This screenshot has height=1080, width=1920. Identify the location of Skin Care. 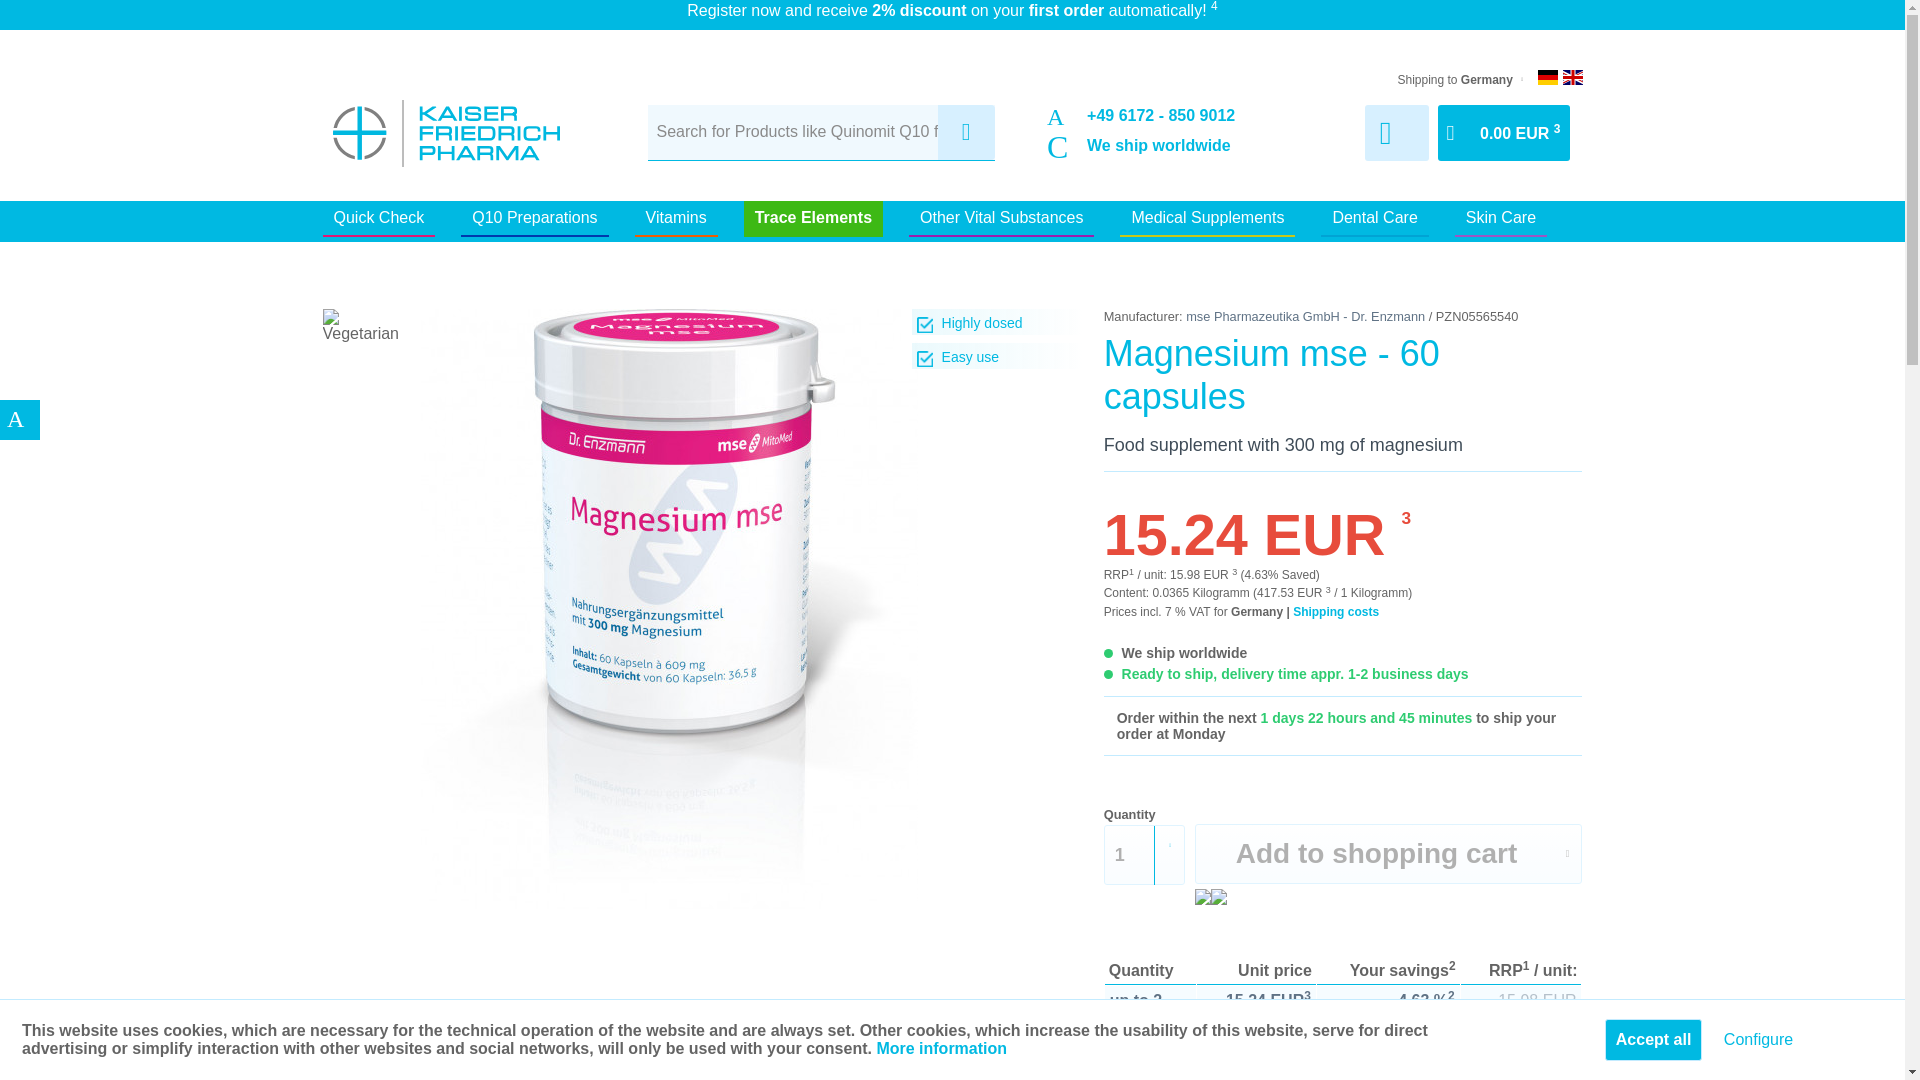
(1501, 218).